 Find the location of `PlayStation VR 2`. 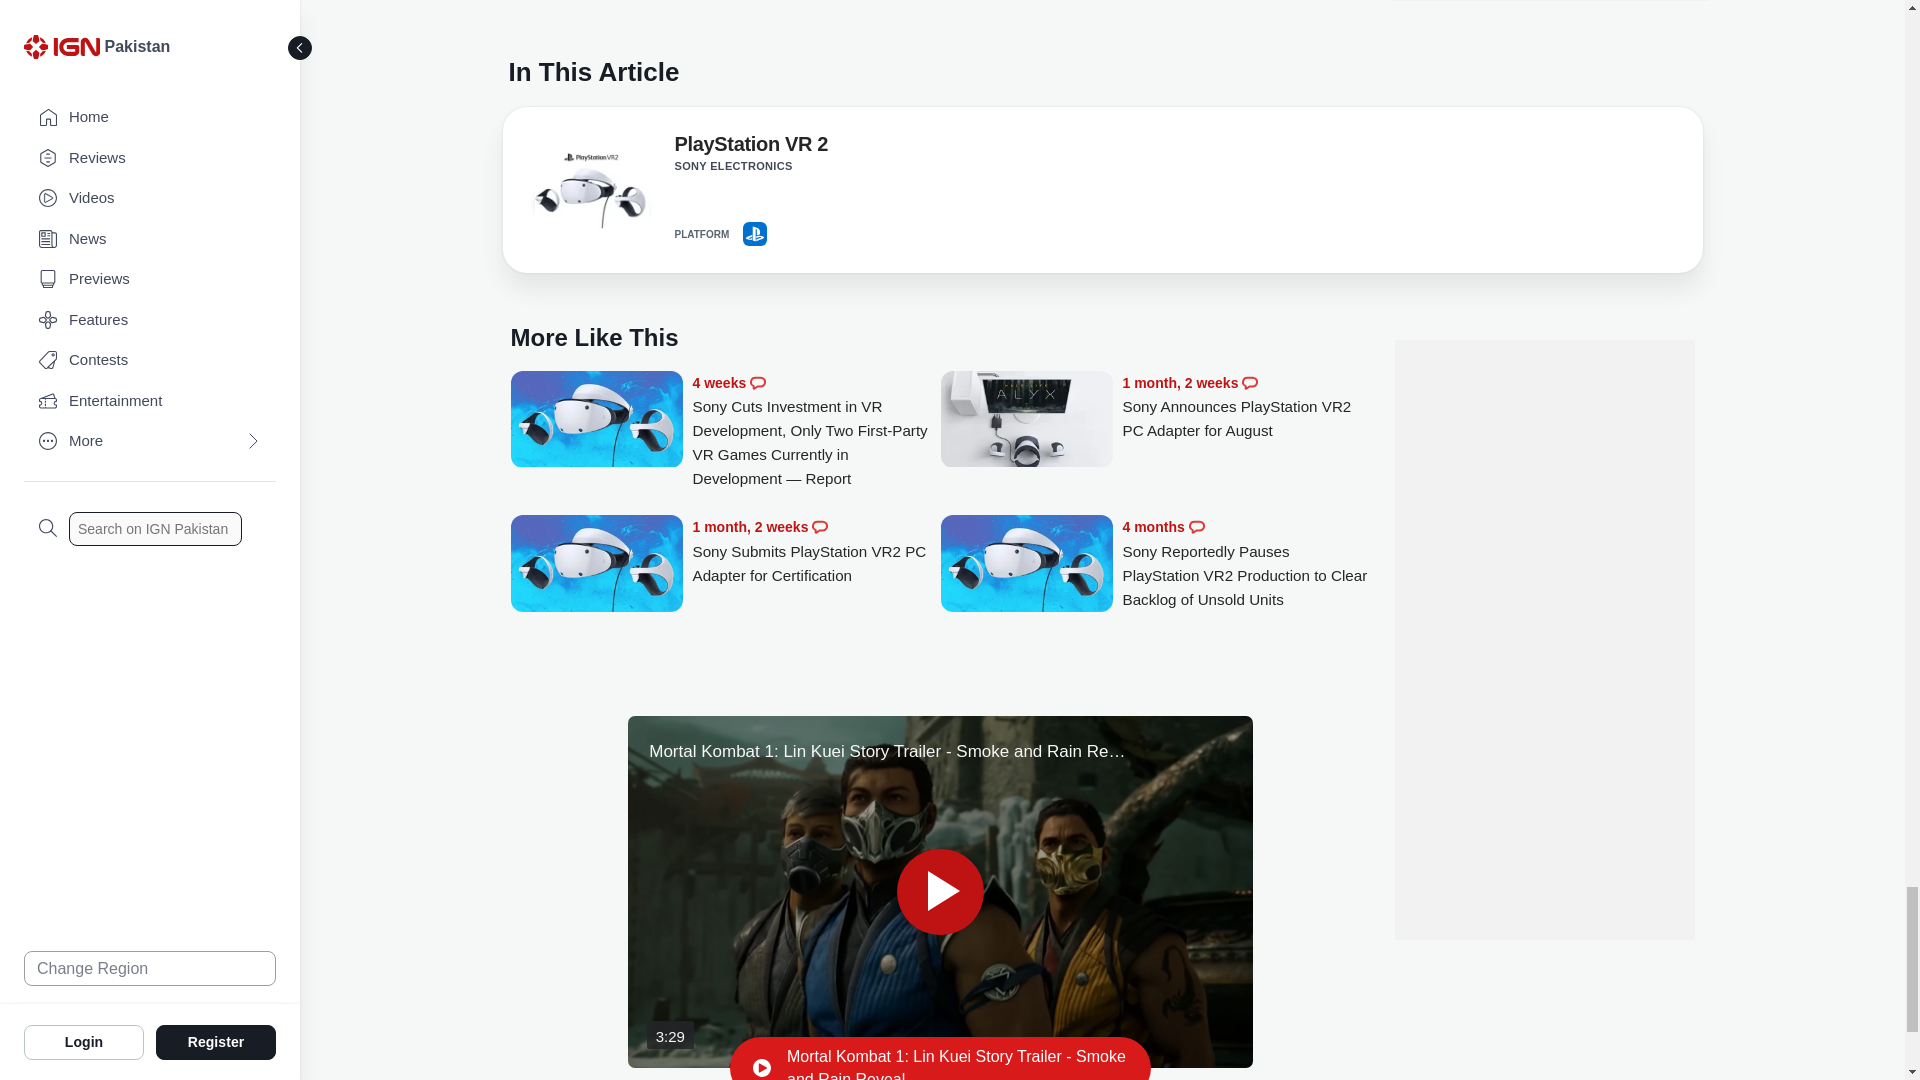

PlayStation VR 2 is located at coordinates (750, 148).